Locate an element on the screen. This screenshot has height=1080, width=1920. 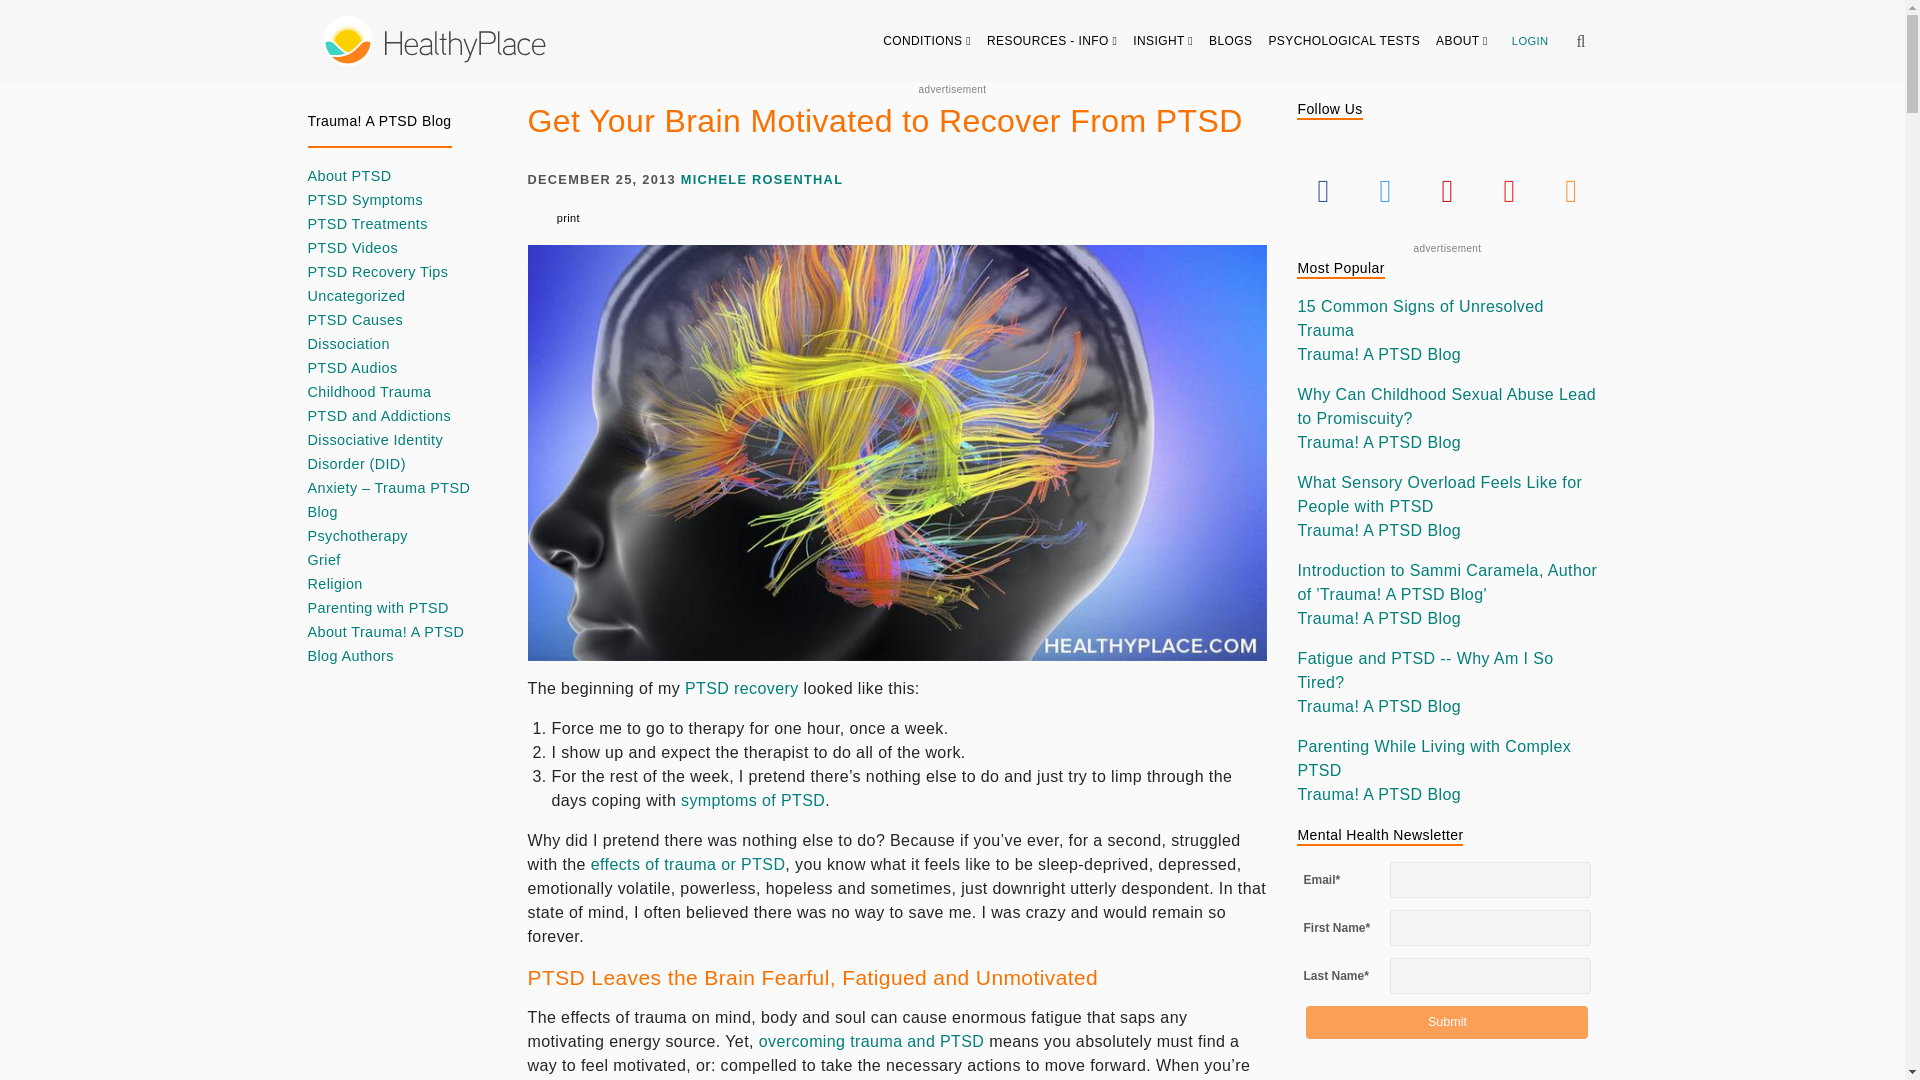
Submit is located at coordinates (1446, 1022).